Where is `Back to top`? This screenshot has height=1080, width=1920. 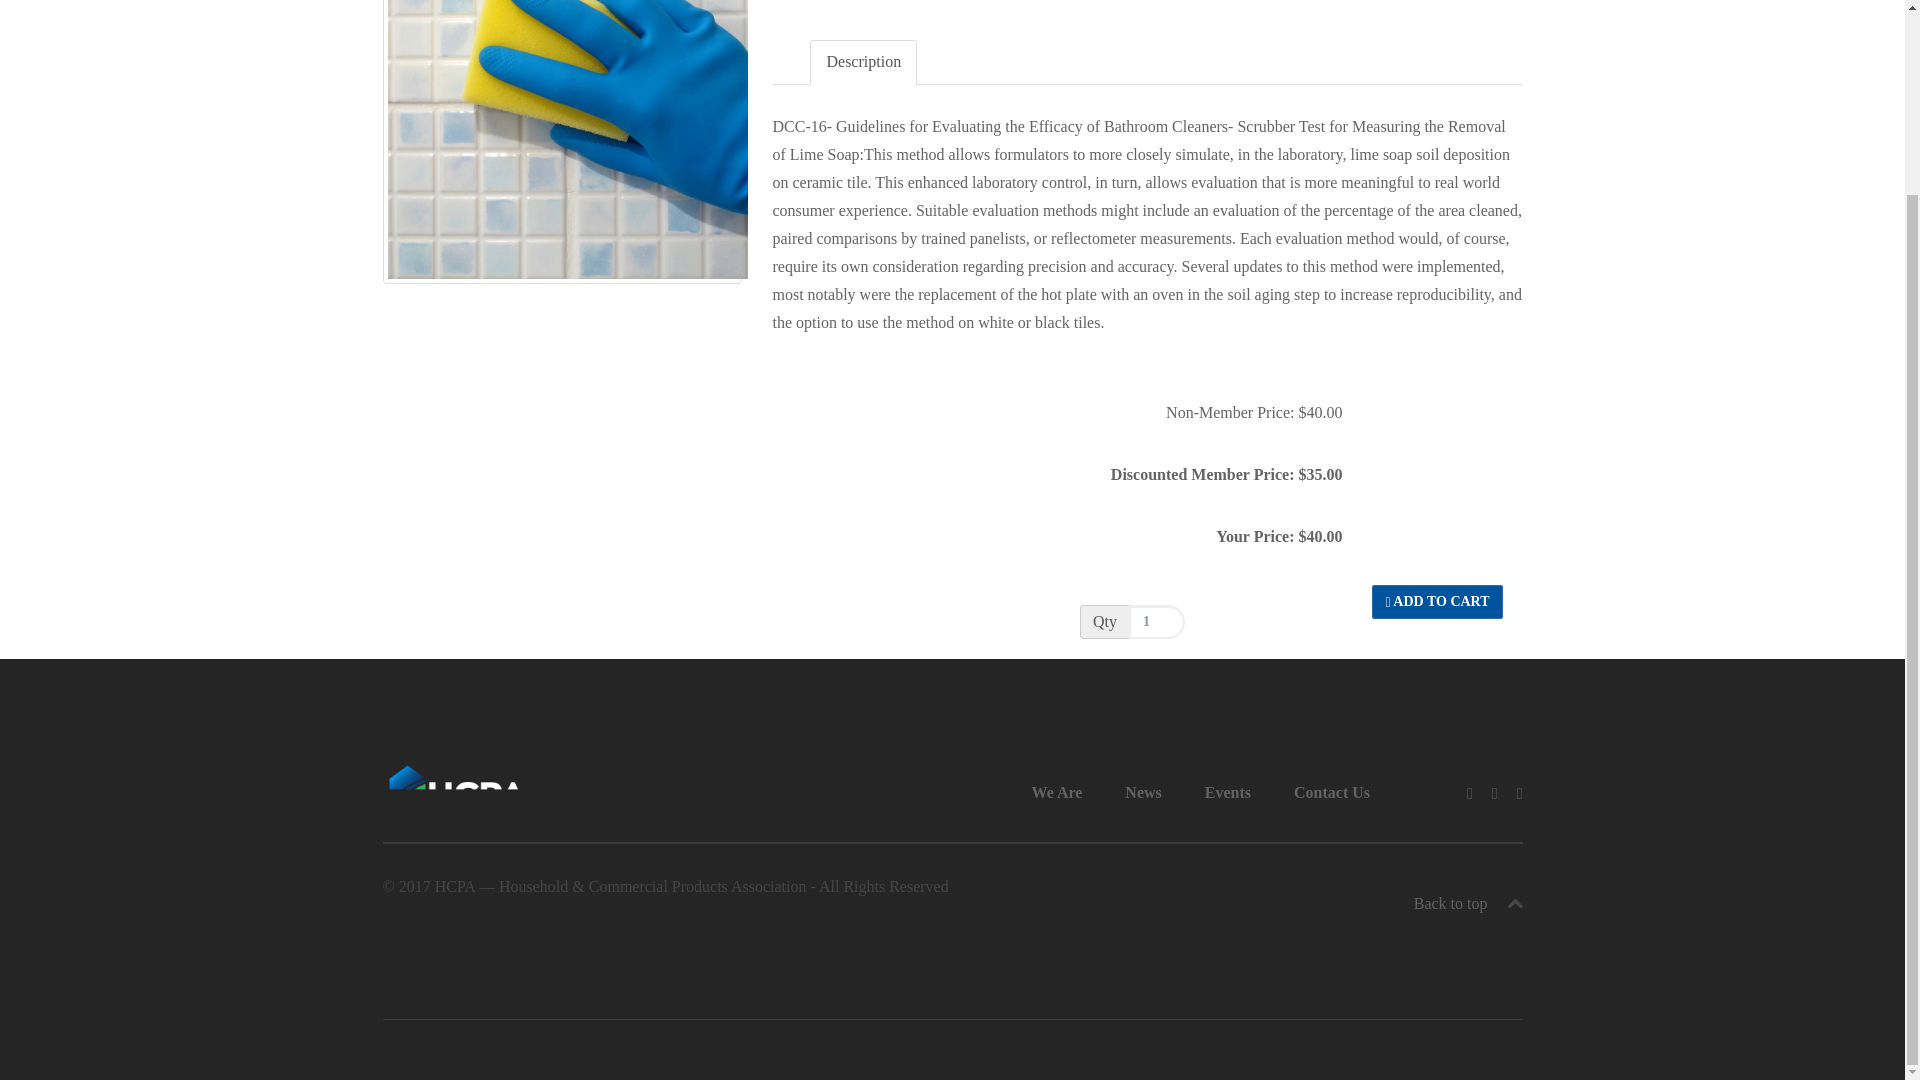 Back to top is located at coordinates (1468, 903).